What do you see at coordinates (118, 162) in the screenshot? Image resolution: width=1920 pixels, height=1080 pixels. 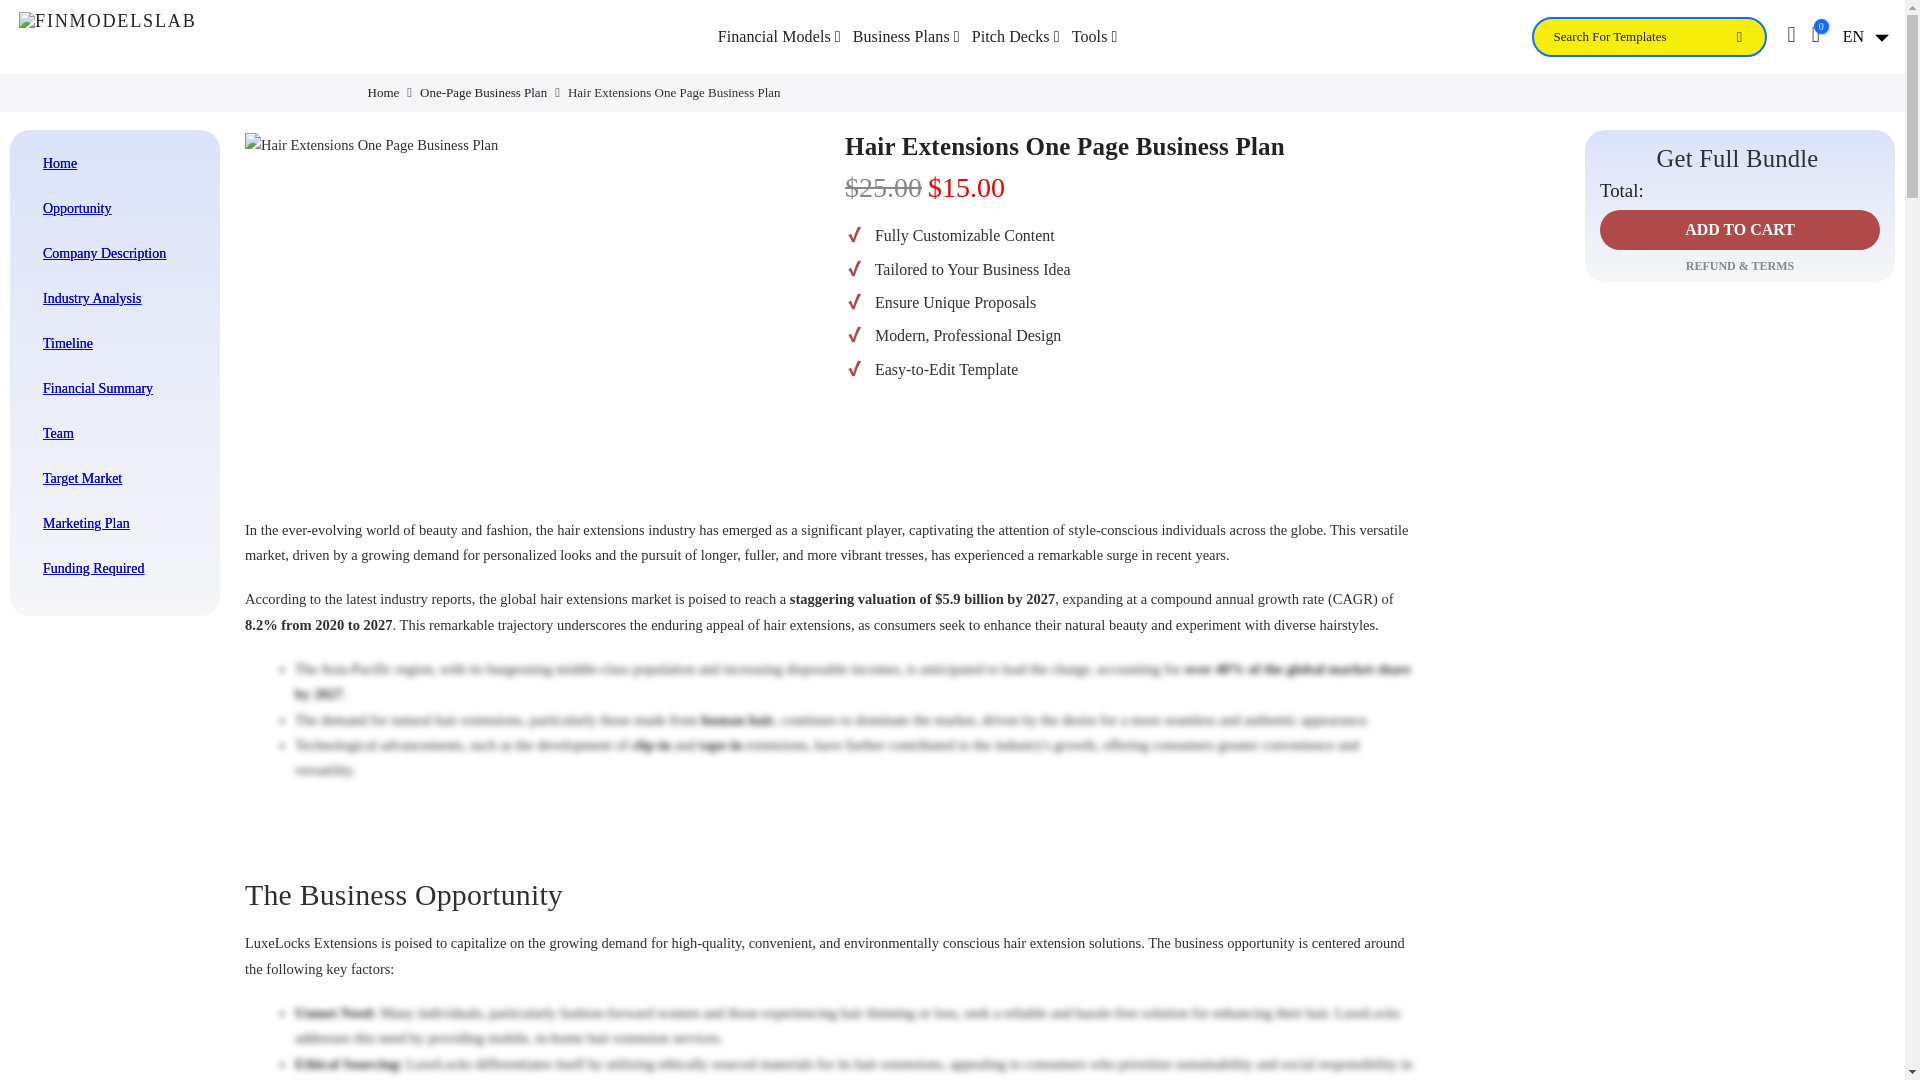 I see `Home` at bounding box center [118, 162].